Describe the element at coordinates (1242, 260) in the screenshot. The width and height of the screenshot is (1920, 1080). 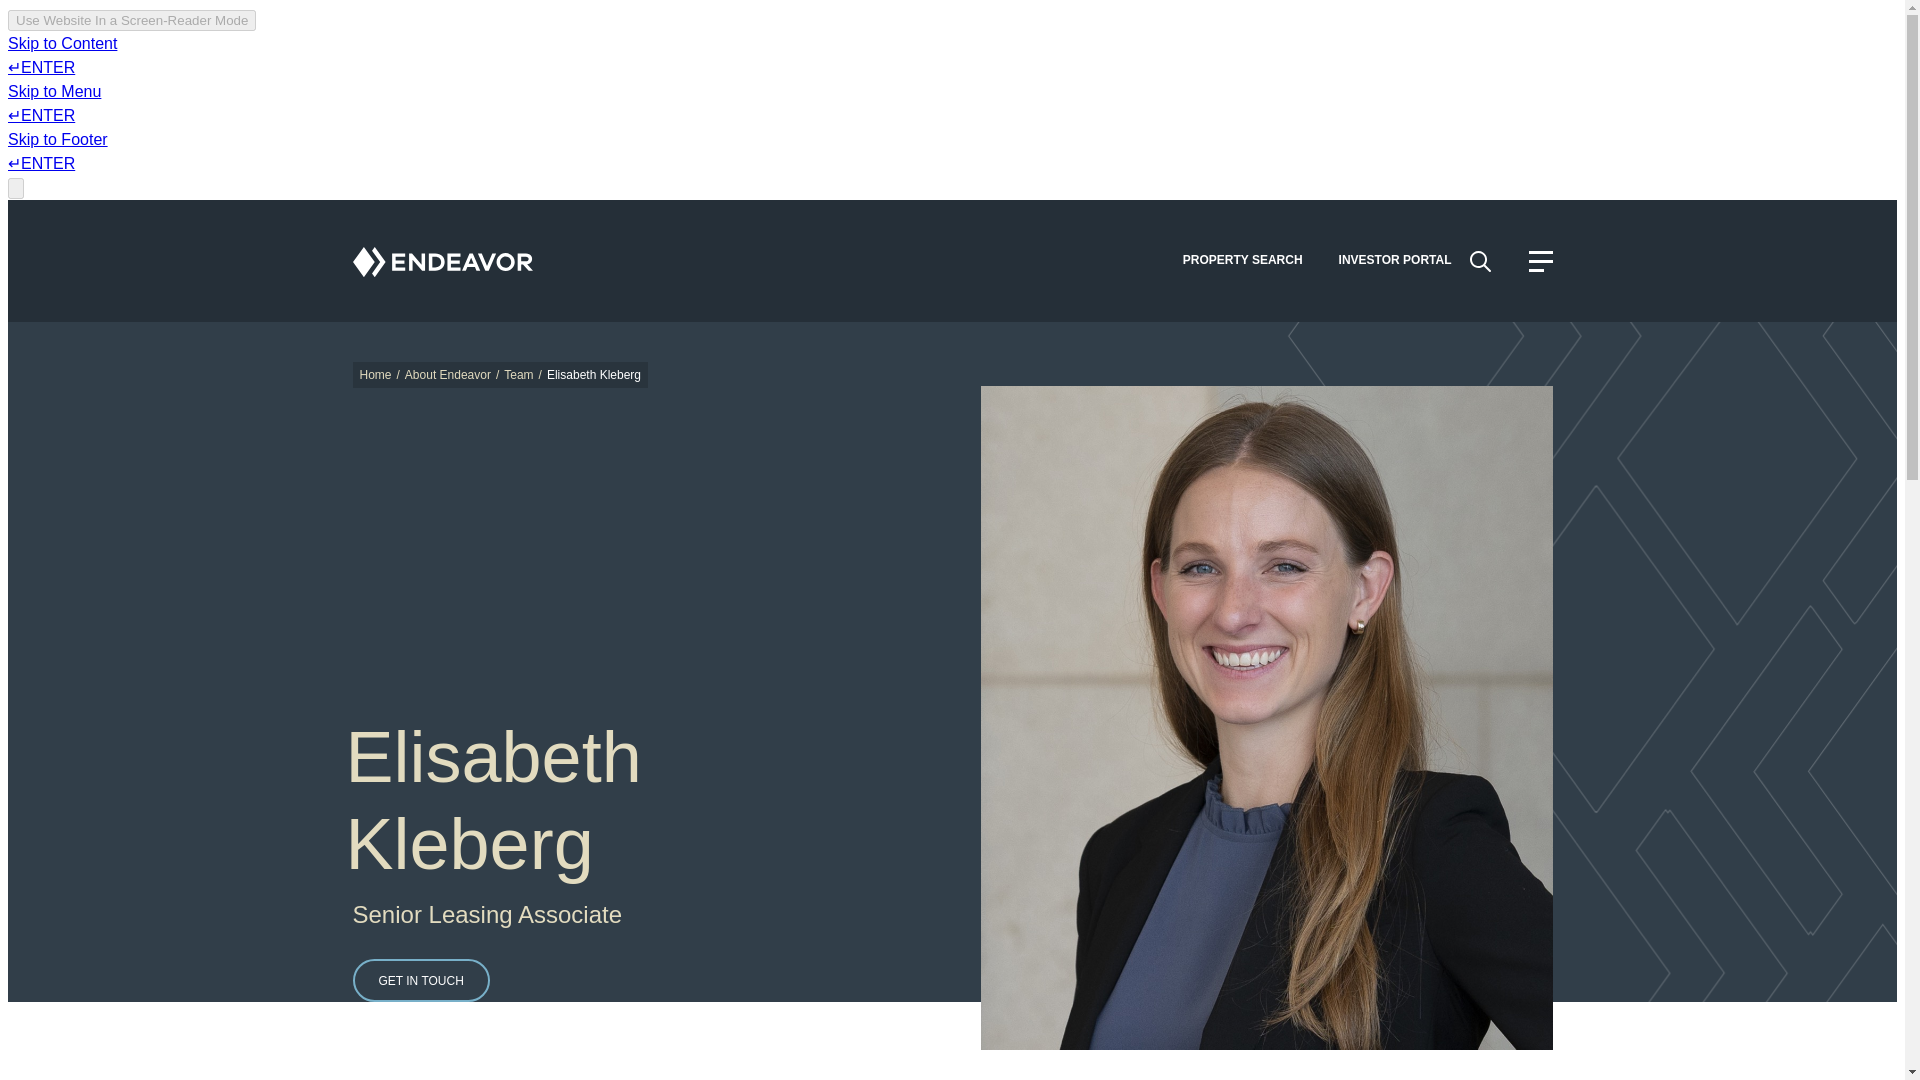
I see `PROPERTY SEARCH` at that location.